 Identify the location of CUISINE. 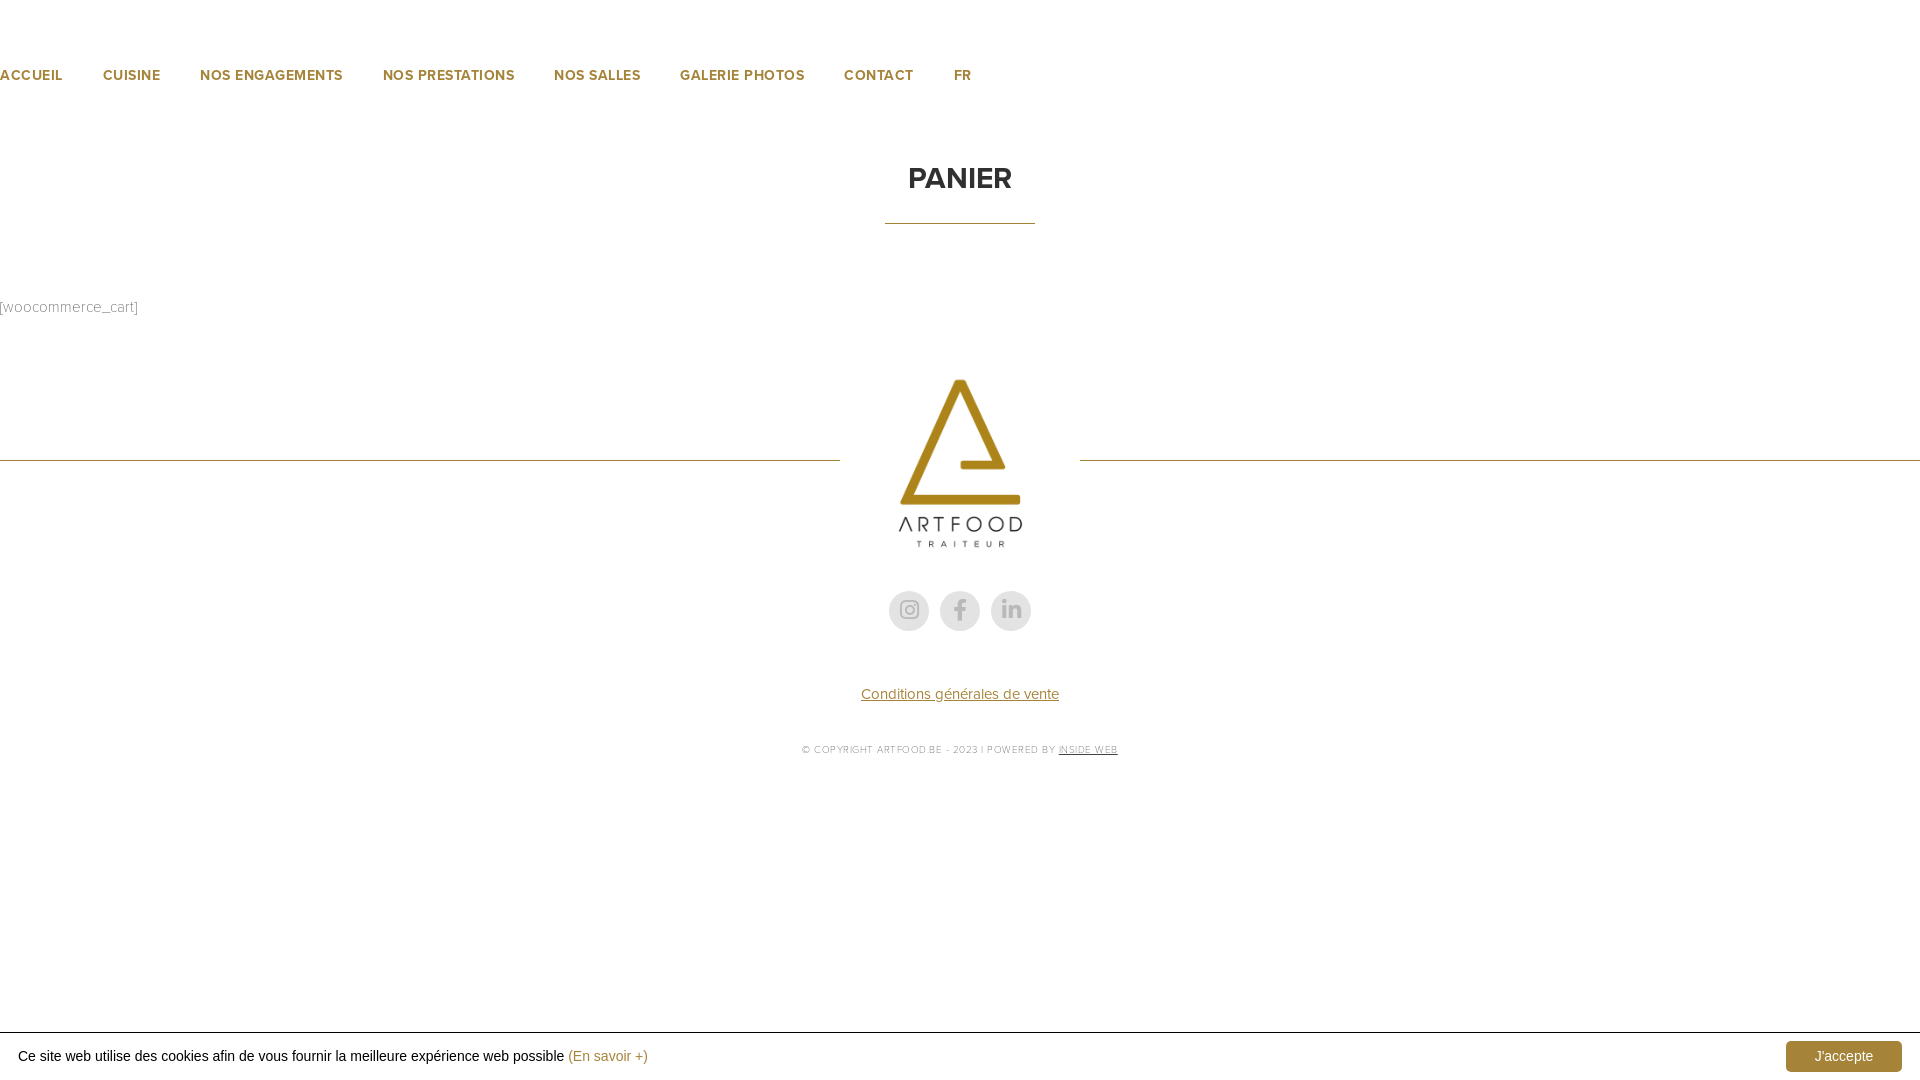
(131, 76).